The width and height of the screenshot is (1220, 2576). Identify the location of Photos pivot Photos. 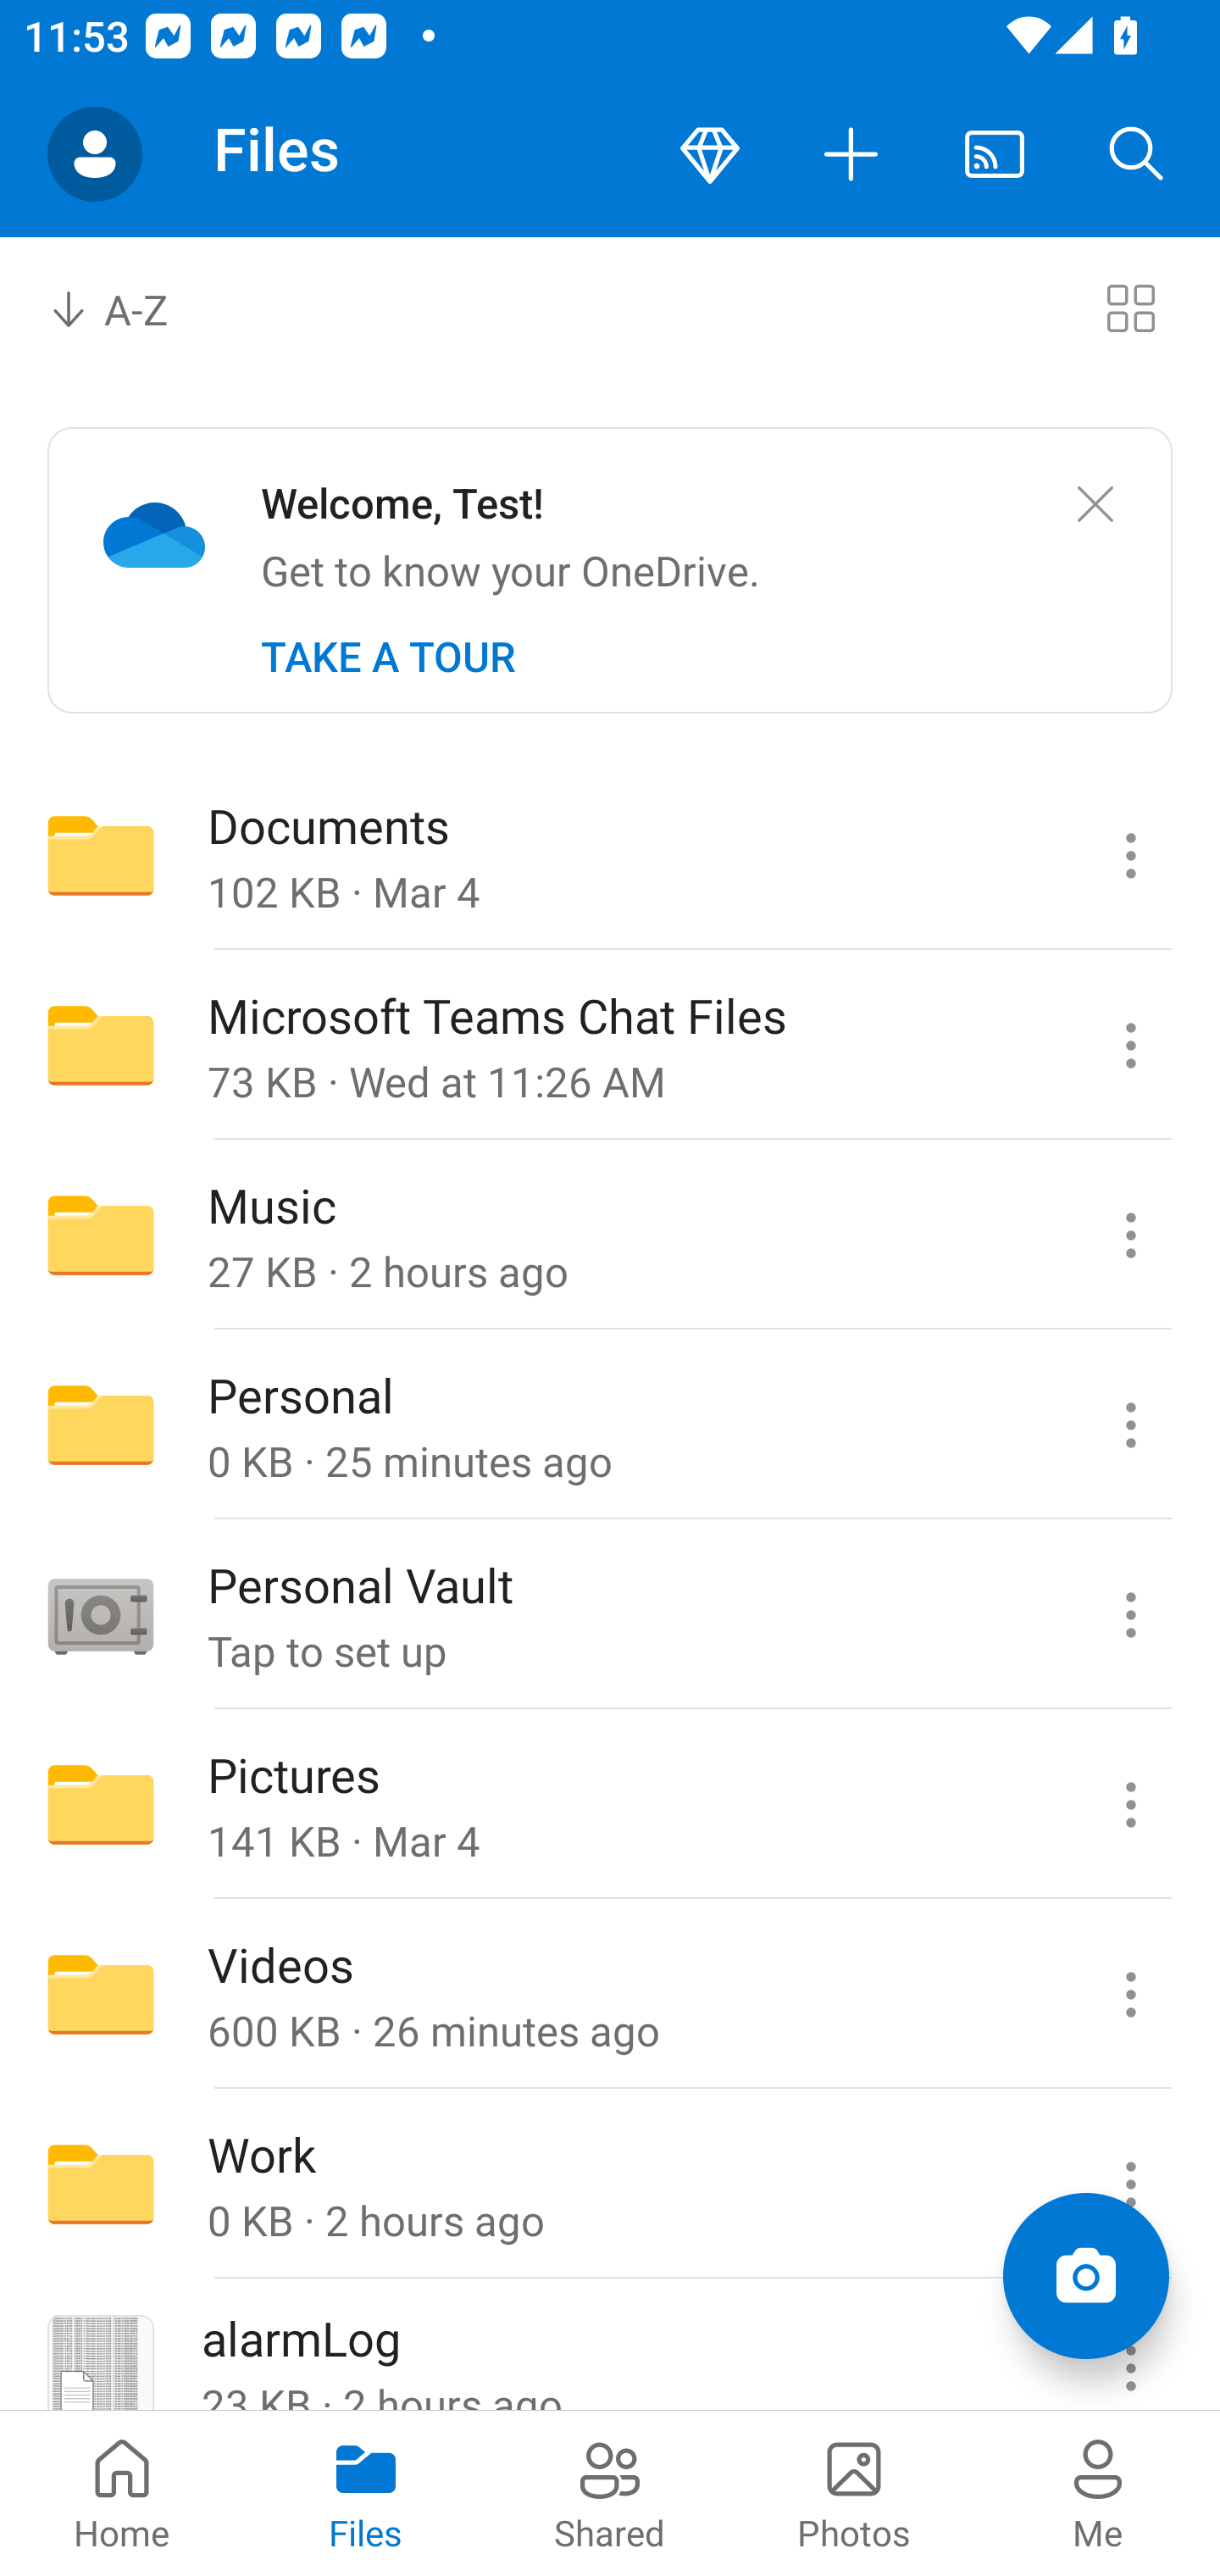
(854, 2493).